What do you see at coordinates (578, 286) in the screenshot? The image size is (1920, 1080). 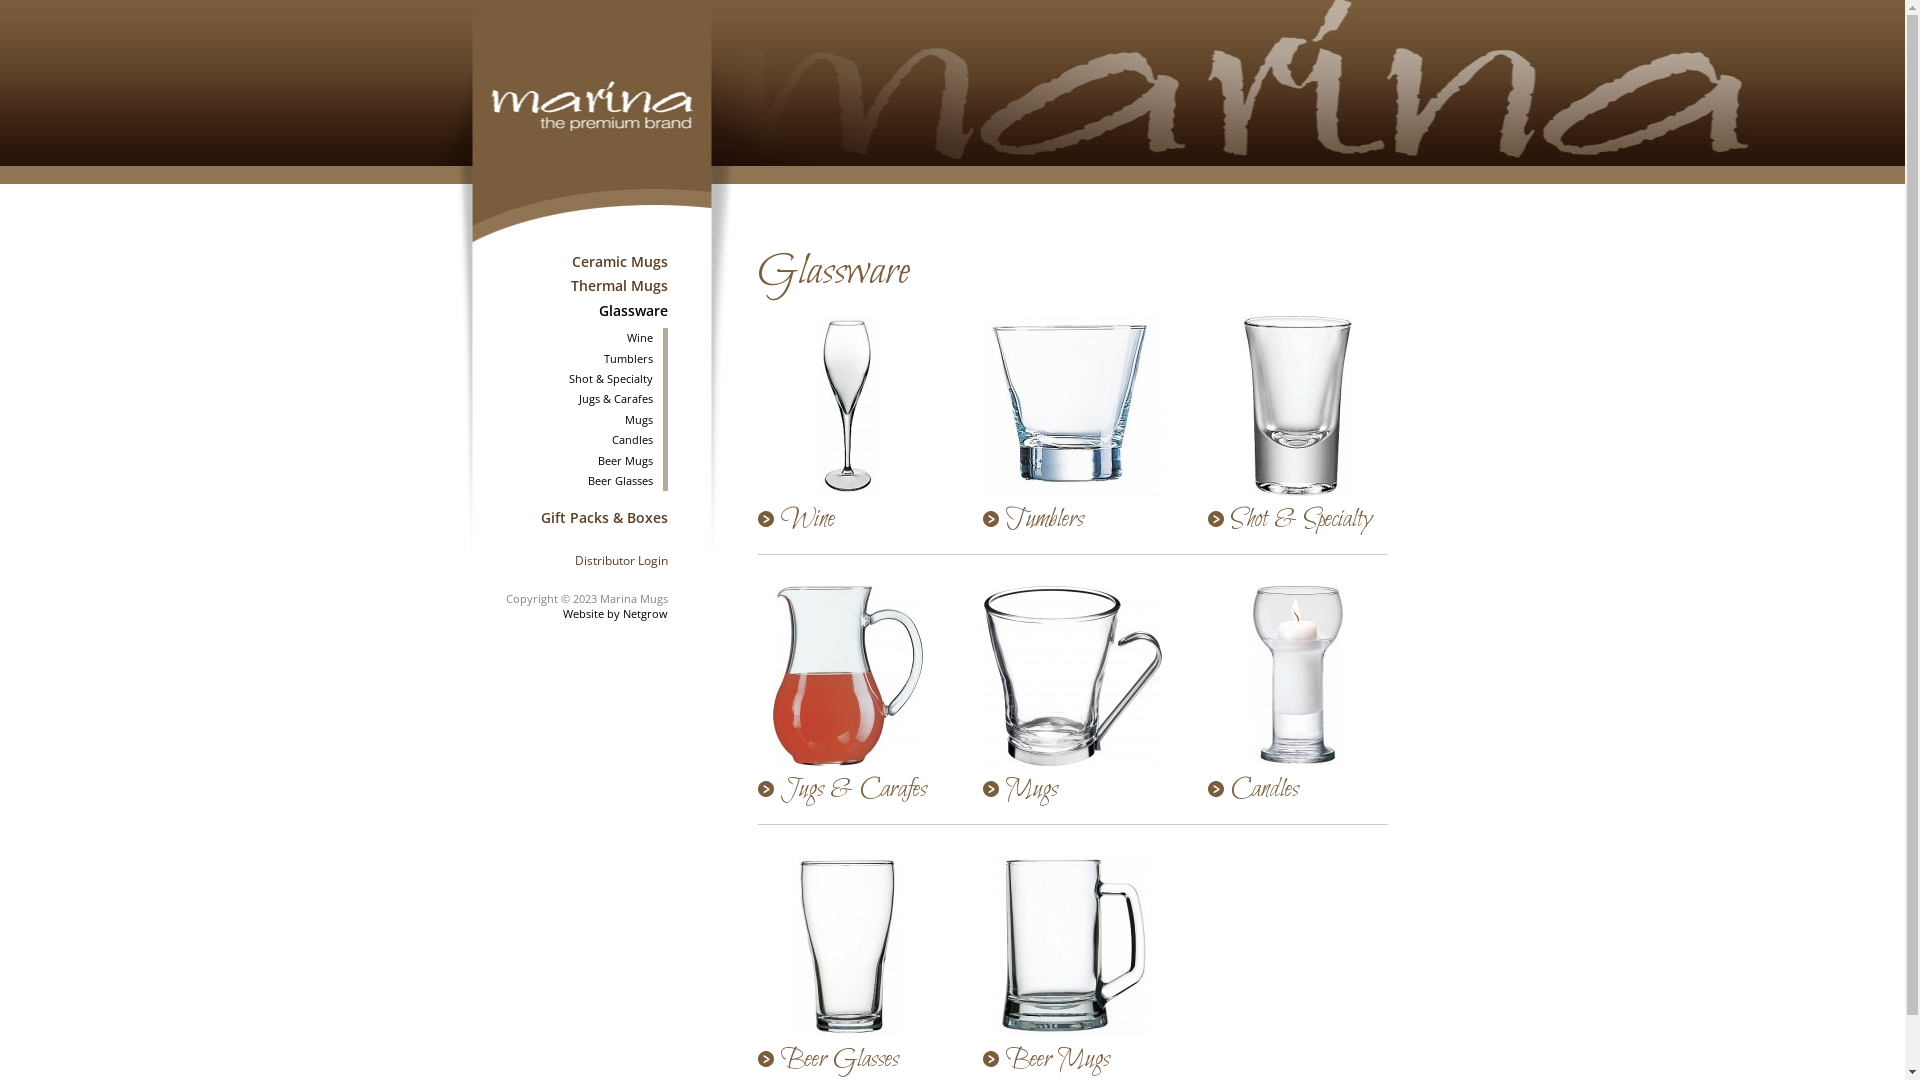 I see `Thermal Mugs` at bounding box center [578, 286].